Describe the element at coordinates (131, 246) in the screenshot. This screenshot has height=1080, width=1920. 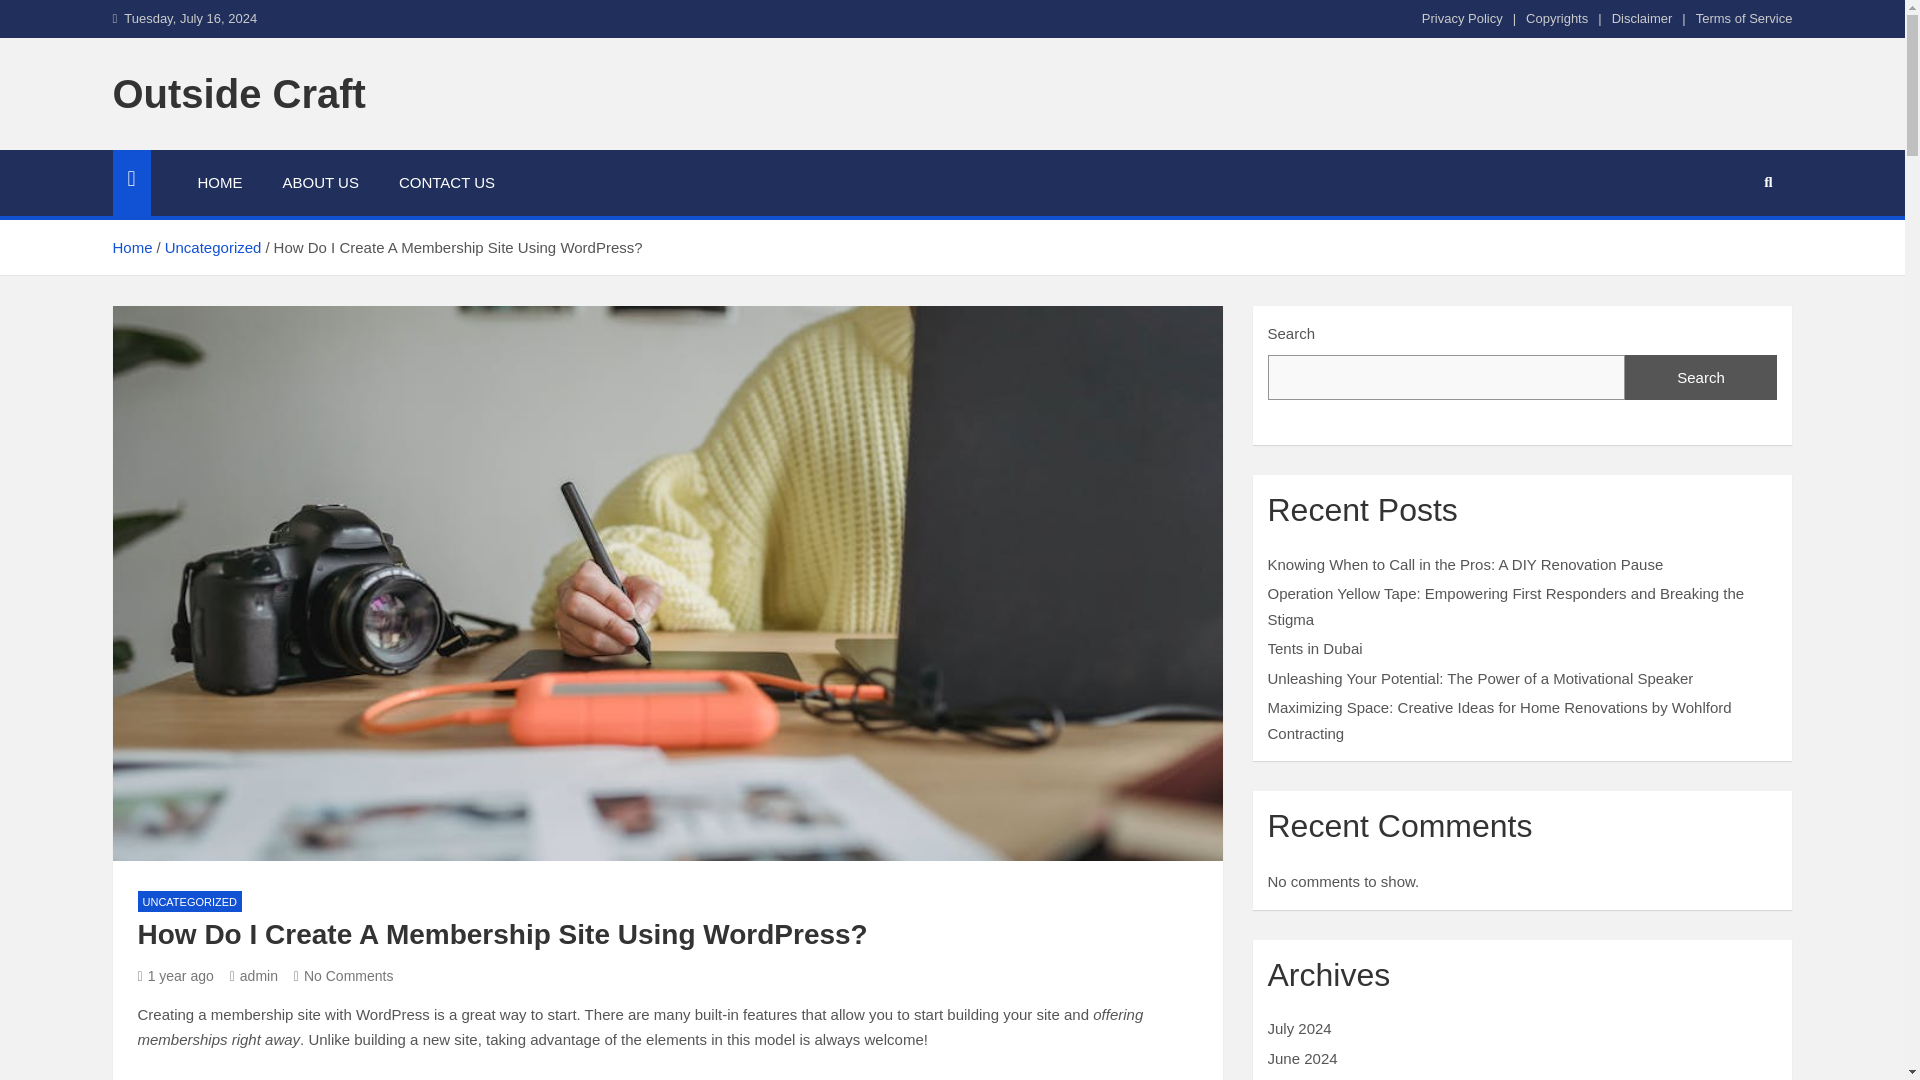
I see `Home` at that location.